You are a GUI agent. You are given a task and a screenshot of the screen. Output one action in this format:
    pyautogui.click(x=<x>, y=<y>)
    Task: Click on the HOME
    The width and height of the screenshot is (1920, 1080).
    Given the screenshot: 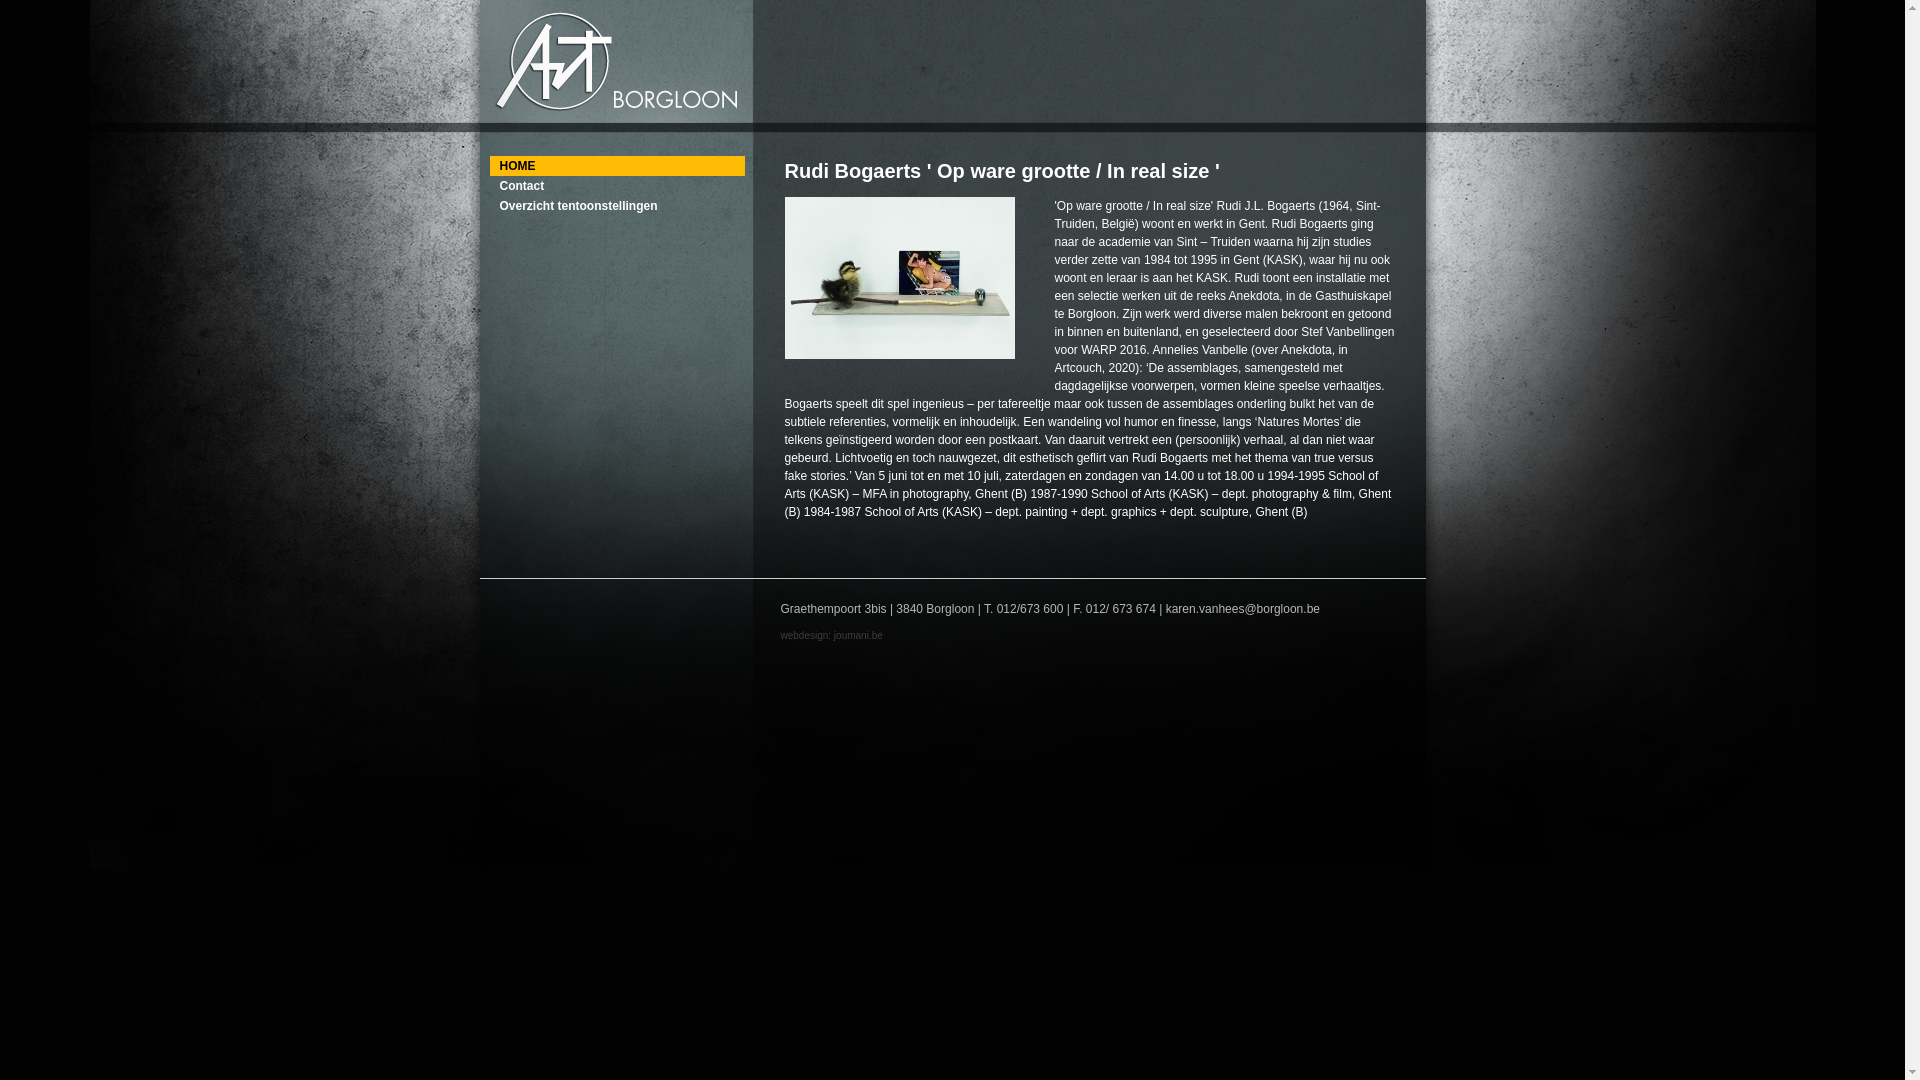 What is the action you would take?
    pyautogui.click(x=617, y=166)
    